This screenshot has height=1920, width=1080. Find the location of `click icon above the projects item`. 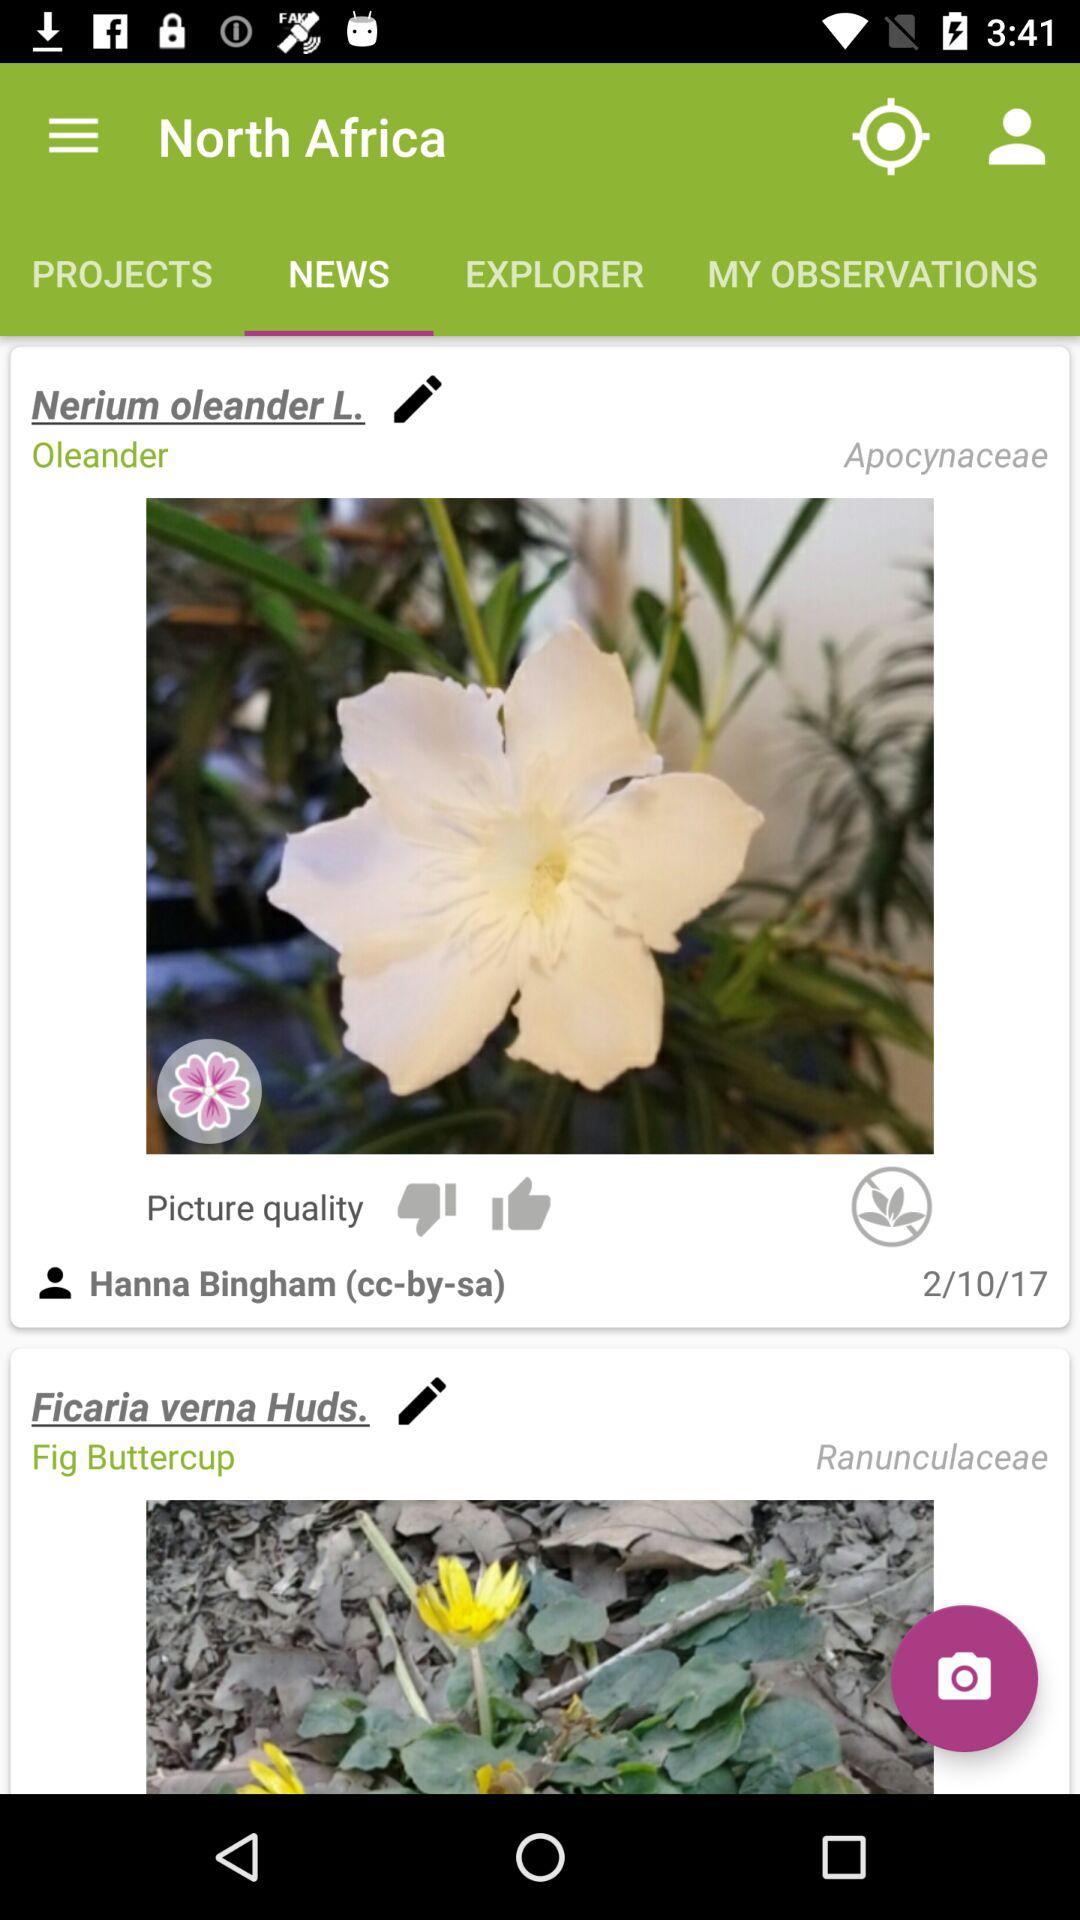

click icon above the projects item is located at coordinates (73, 136).